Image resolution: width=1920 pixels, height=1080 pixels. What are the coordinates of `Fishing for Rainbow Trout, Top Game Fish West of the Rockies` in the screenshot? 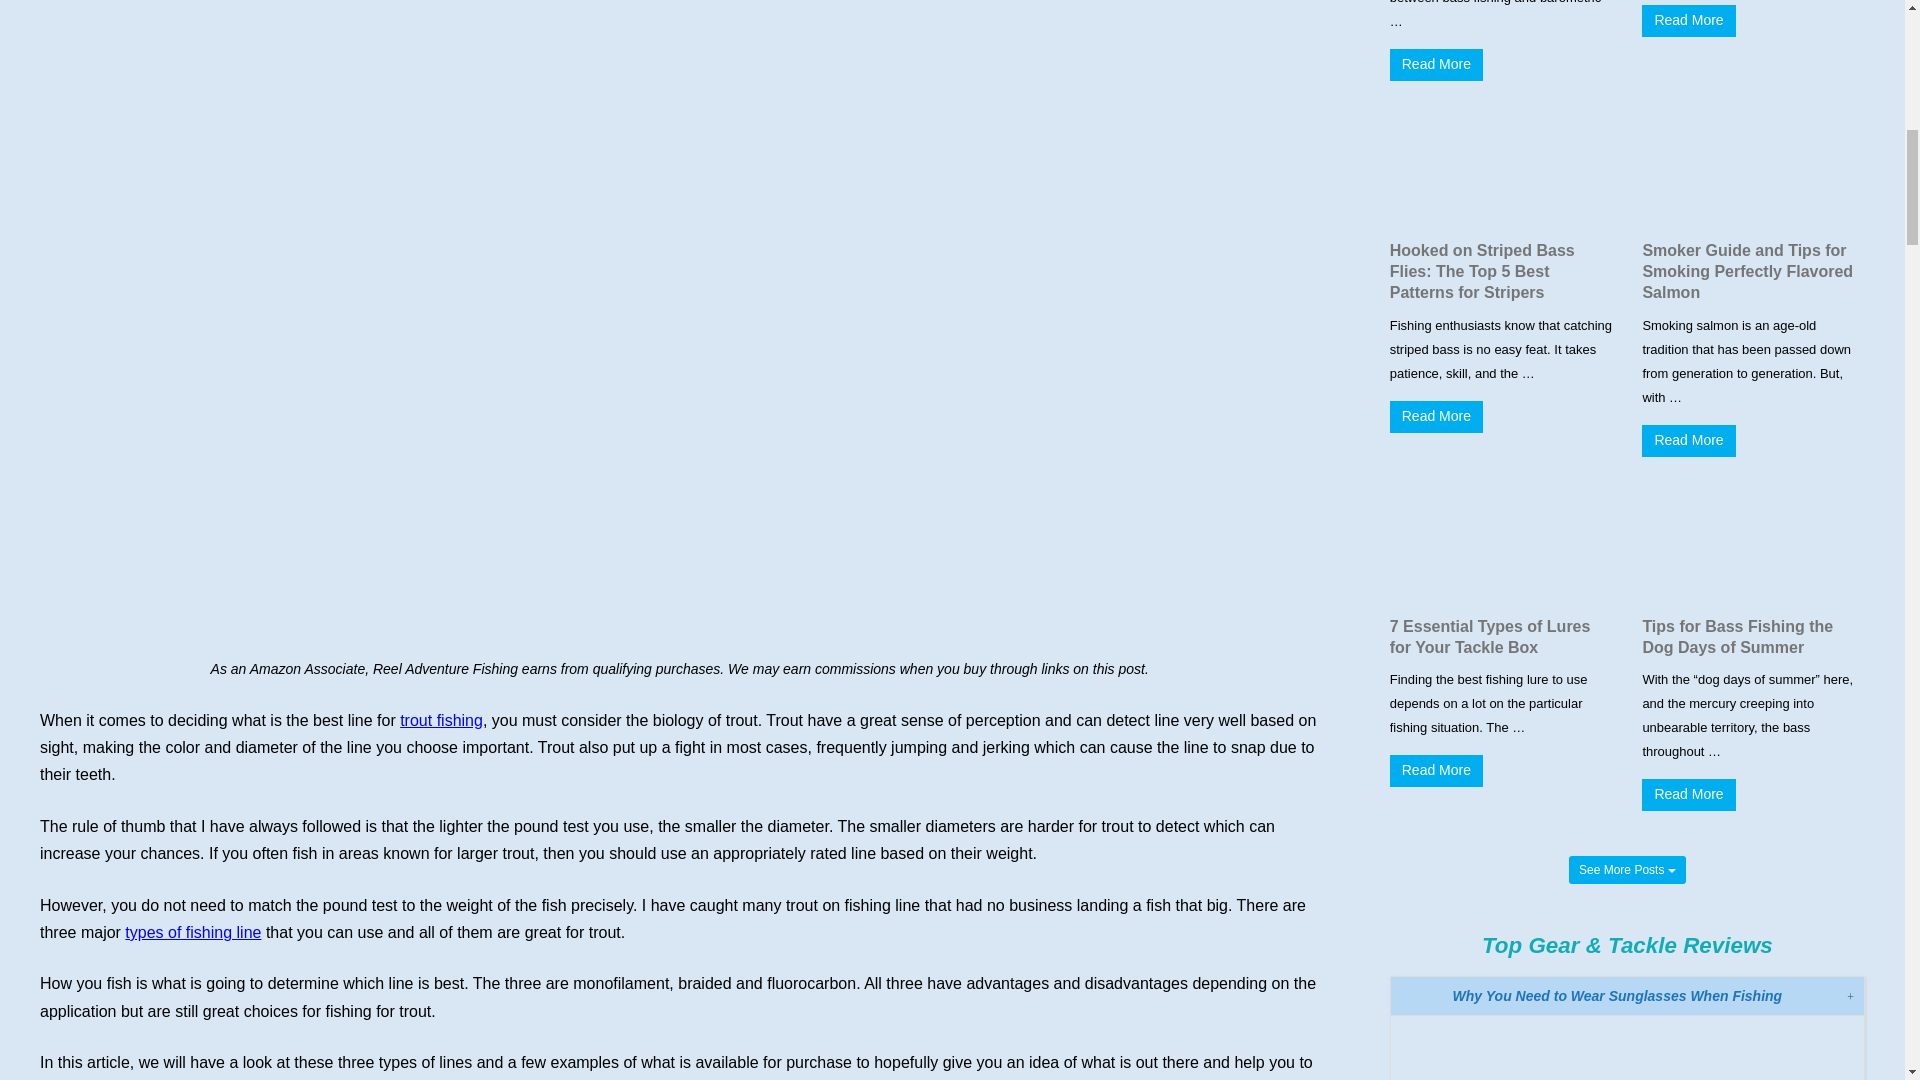 It's located at (441, 720).